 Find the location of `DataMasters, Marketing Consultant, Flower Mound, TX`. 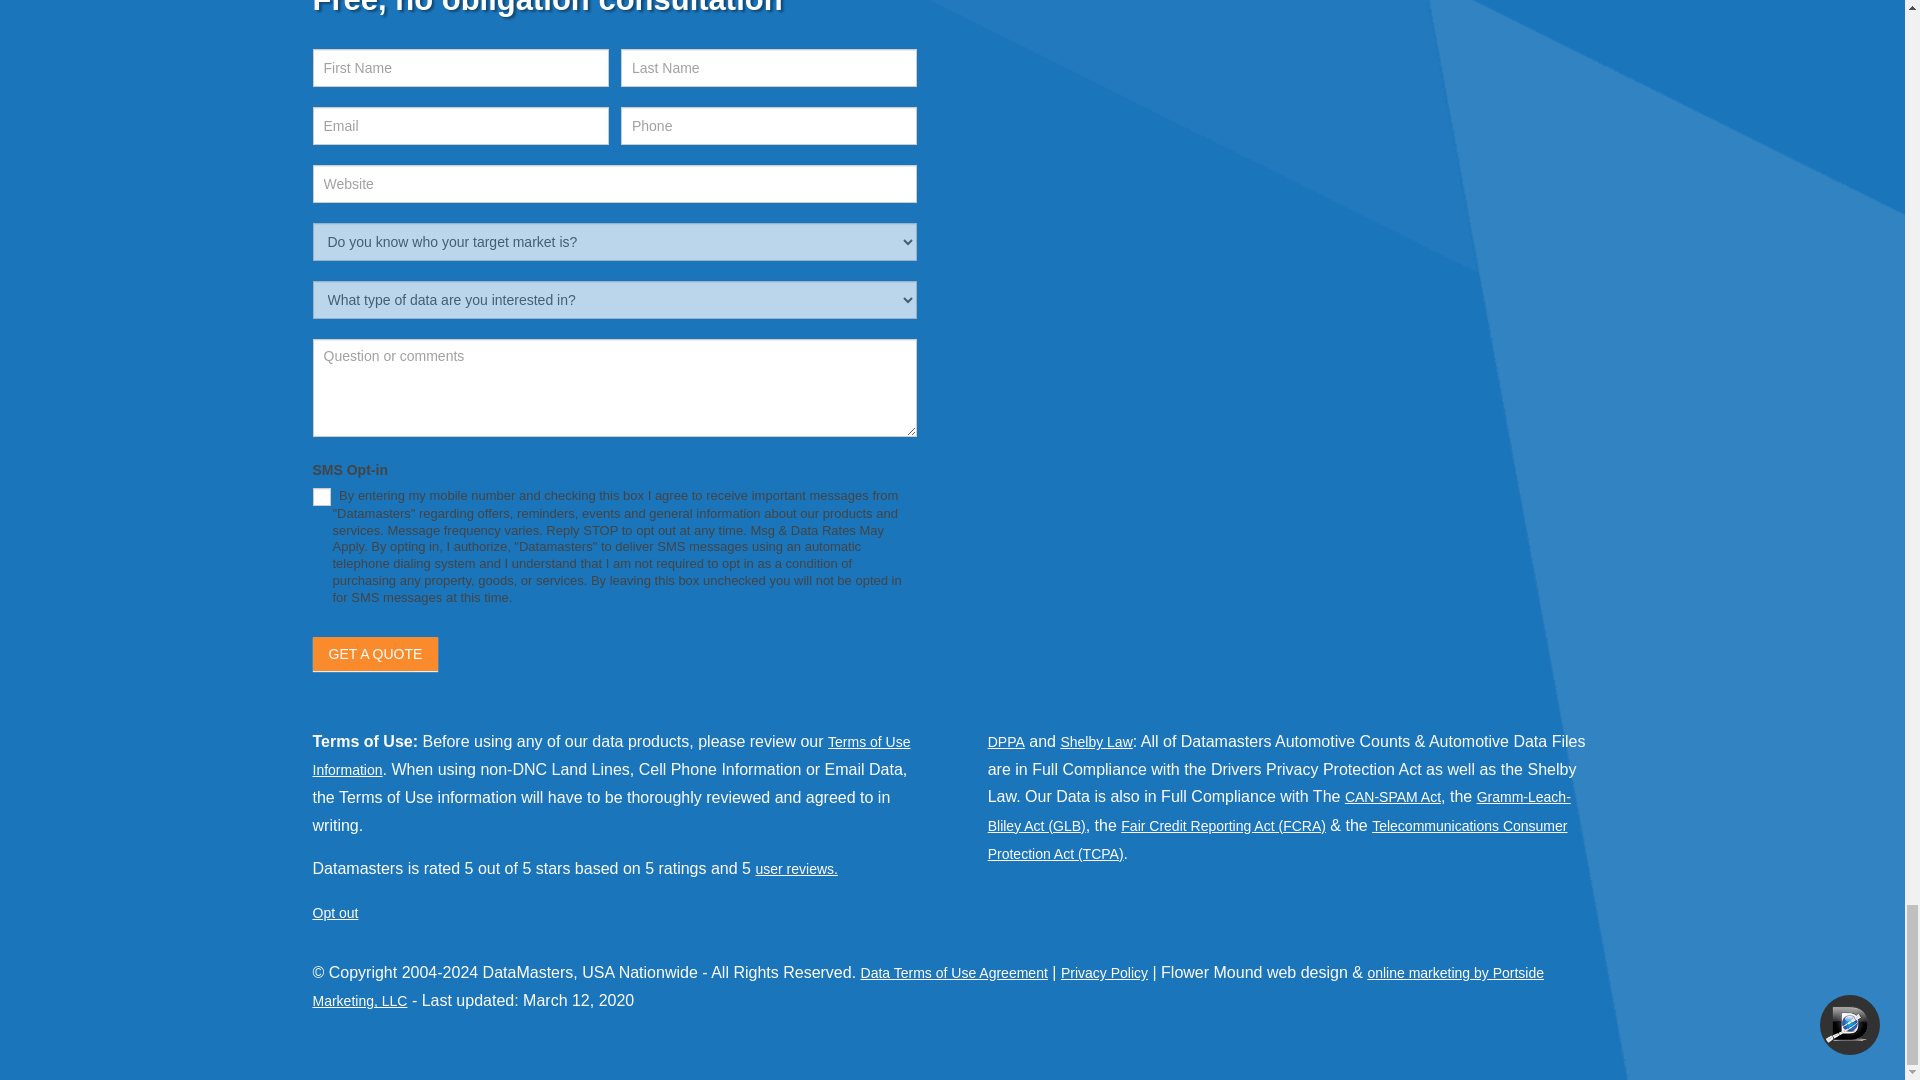

DataMasters, Marketing Consultant, Flower Mound, TX is located at coordinates (1088, 304).